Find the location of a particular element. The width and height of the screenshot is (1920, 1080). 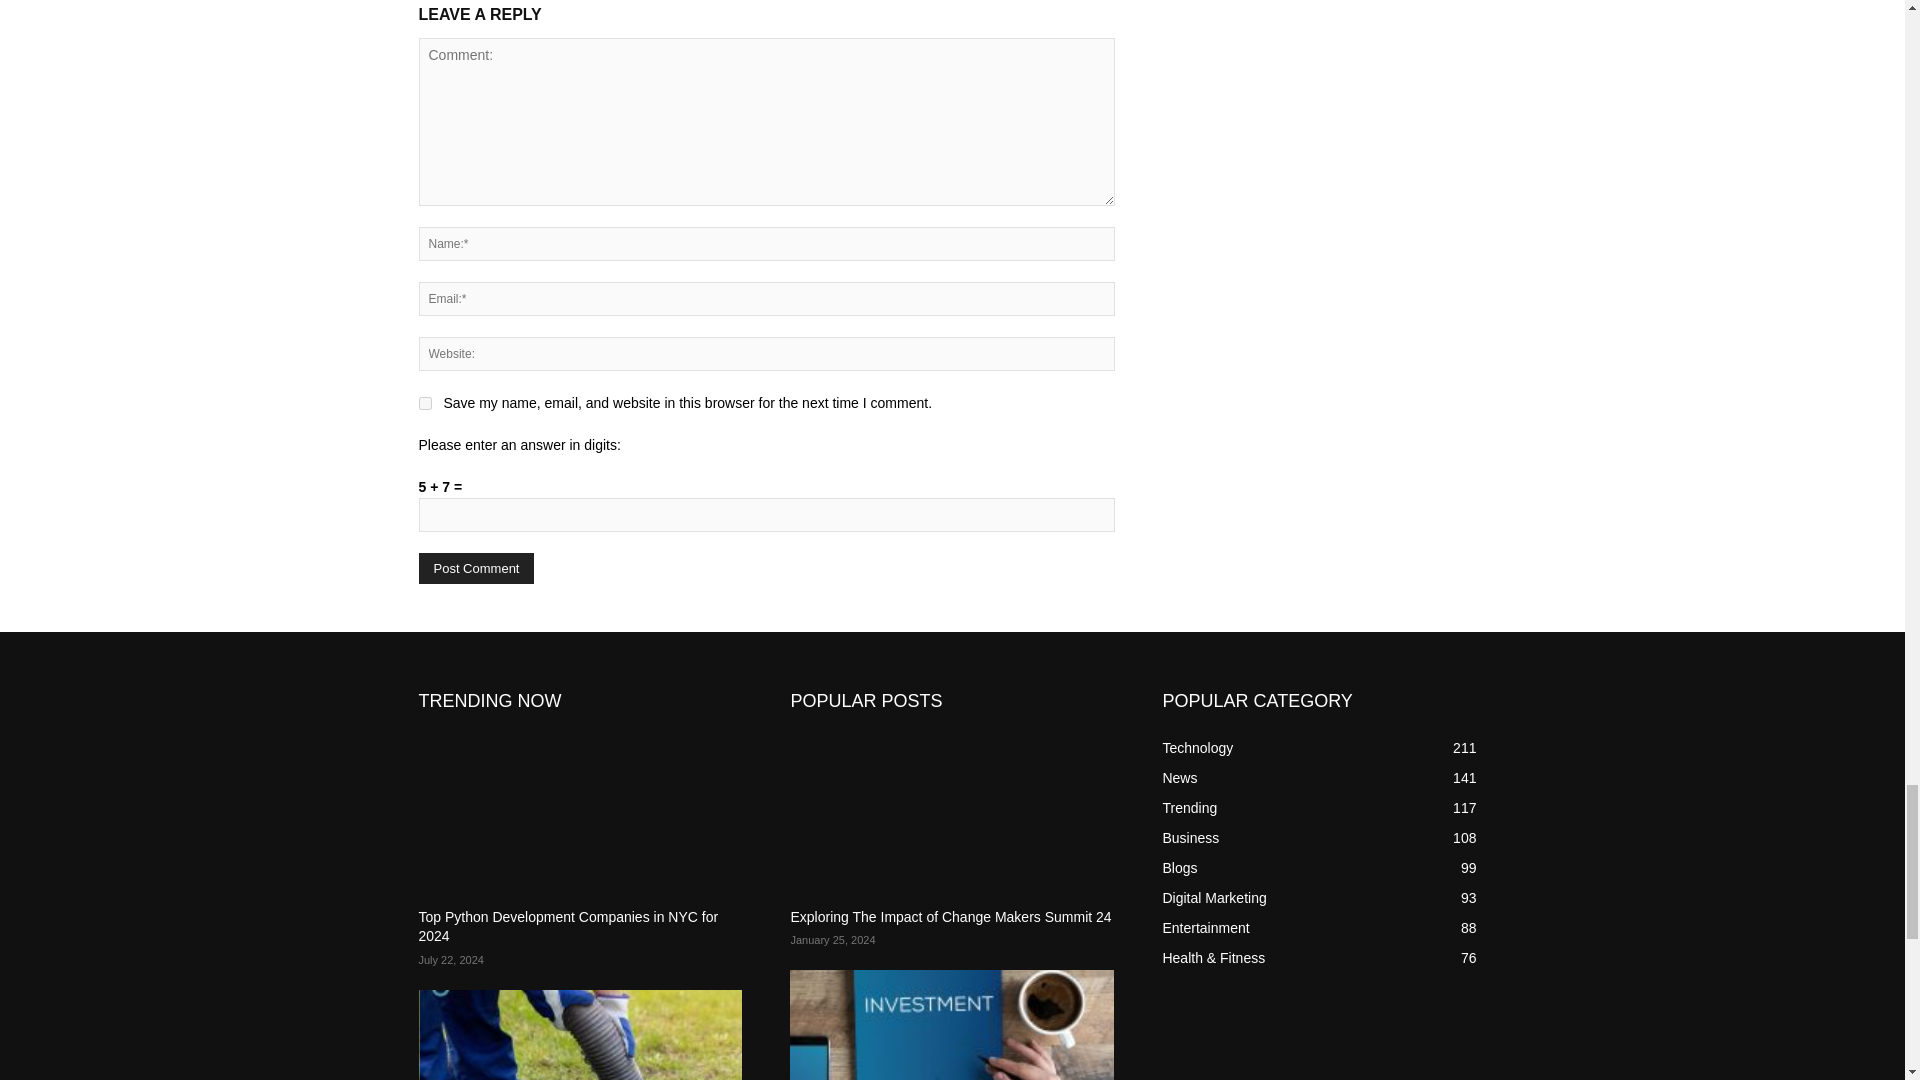

Post Comment is located at coordinates (476, 568).